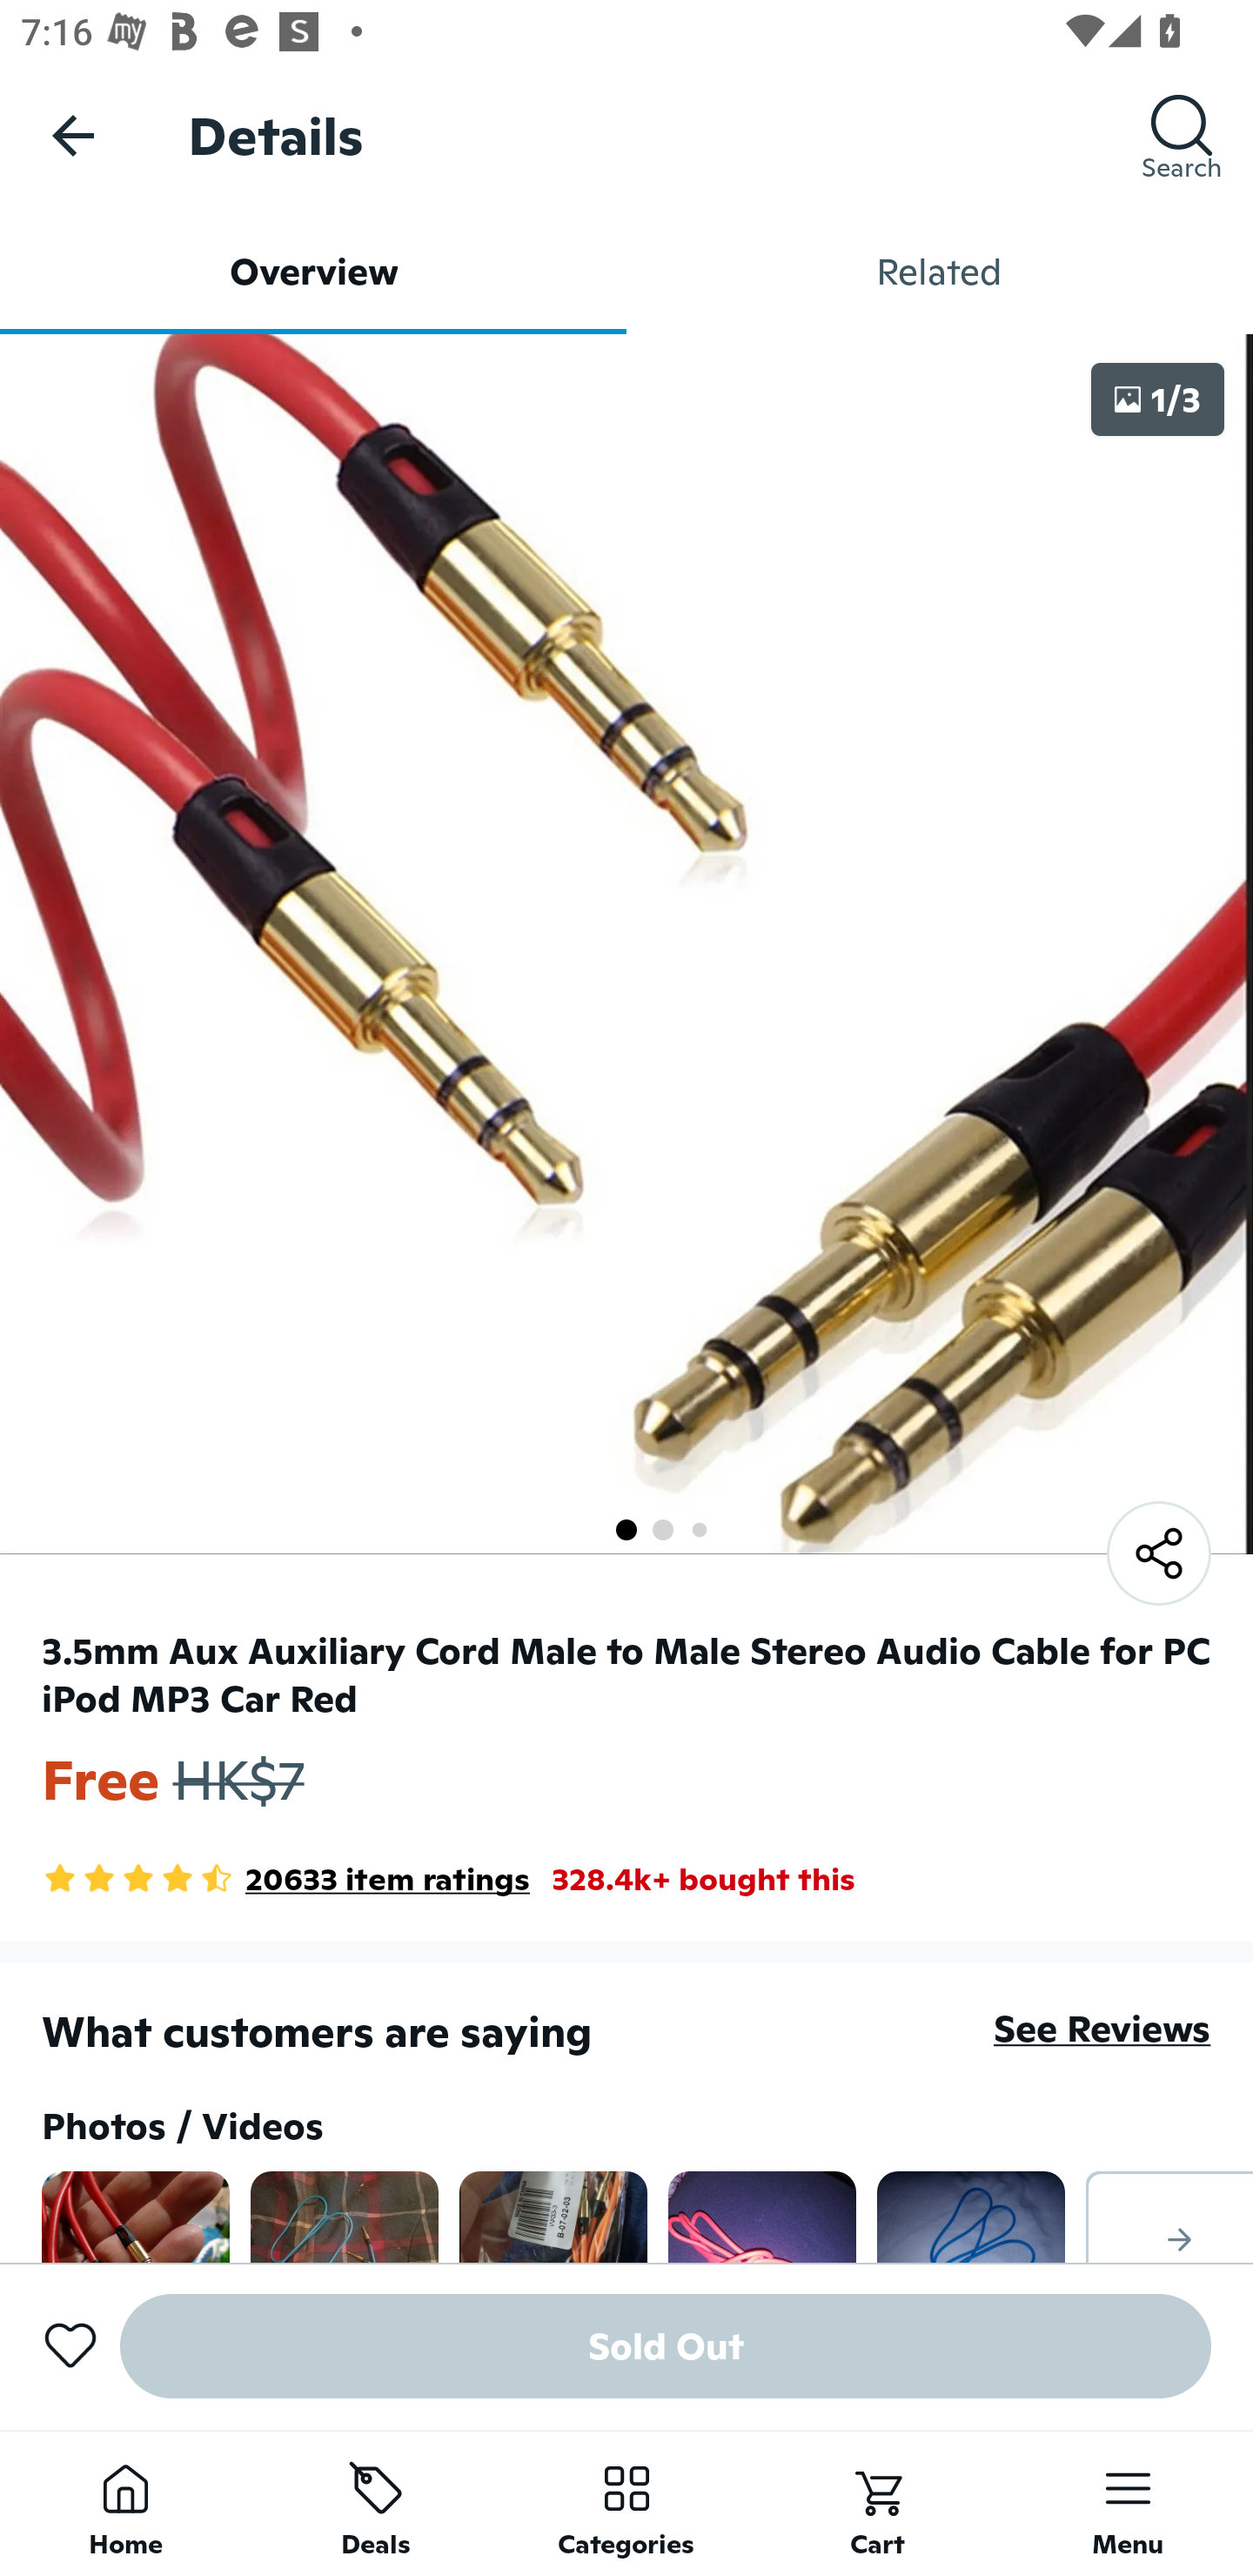 The height and width of the screenshot is (2576, 1253). What do you see at coordinates (1128, 2503) in the screenshot?
I see `Menu` at bounding box center [1128, 2503].